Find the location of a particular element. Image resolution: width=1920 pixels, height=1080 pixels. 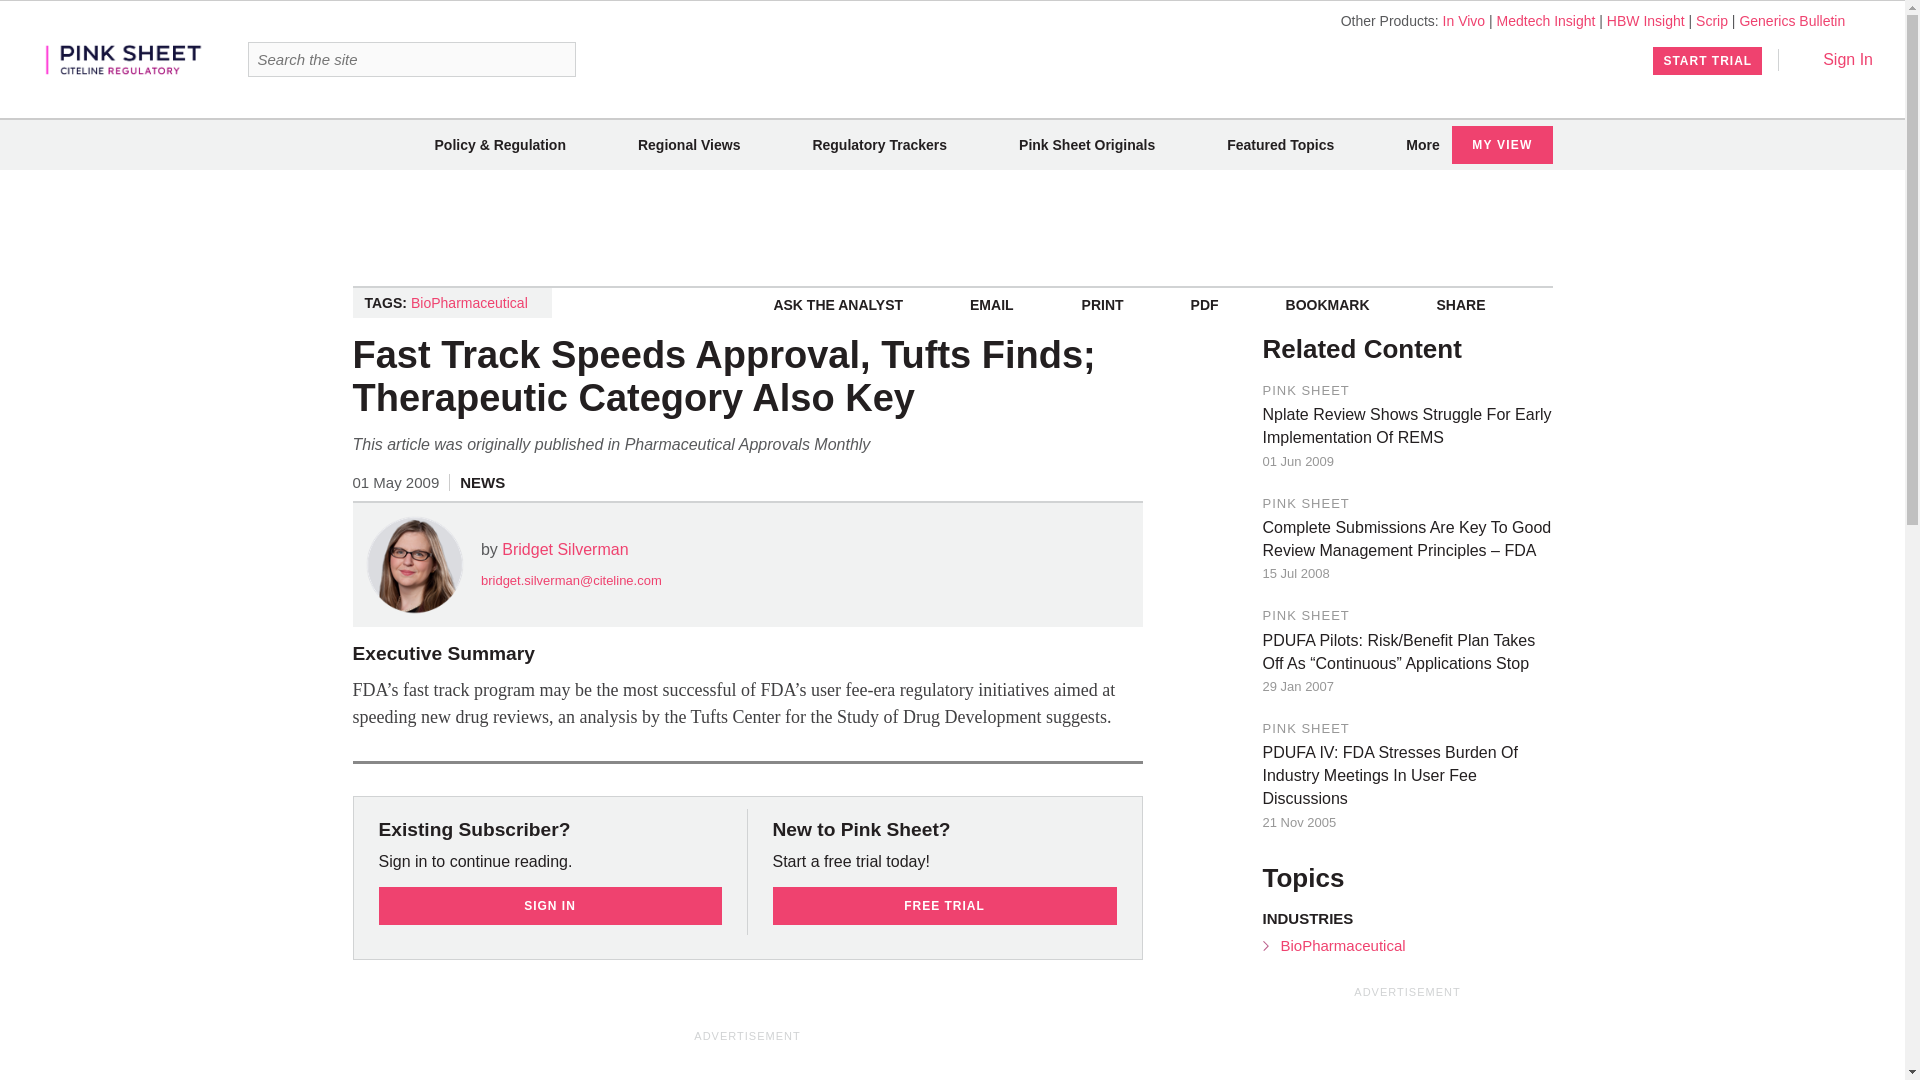

Sign In is located at coordinates (1834, 59).